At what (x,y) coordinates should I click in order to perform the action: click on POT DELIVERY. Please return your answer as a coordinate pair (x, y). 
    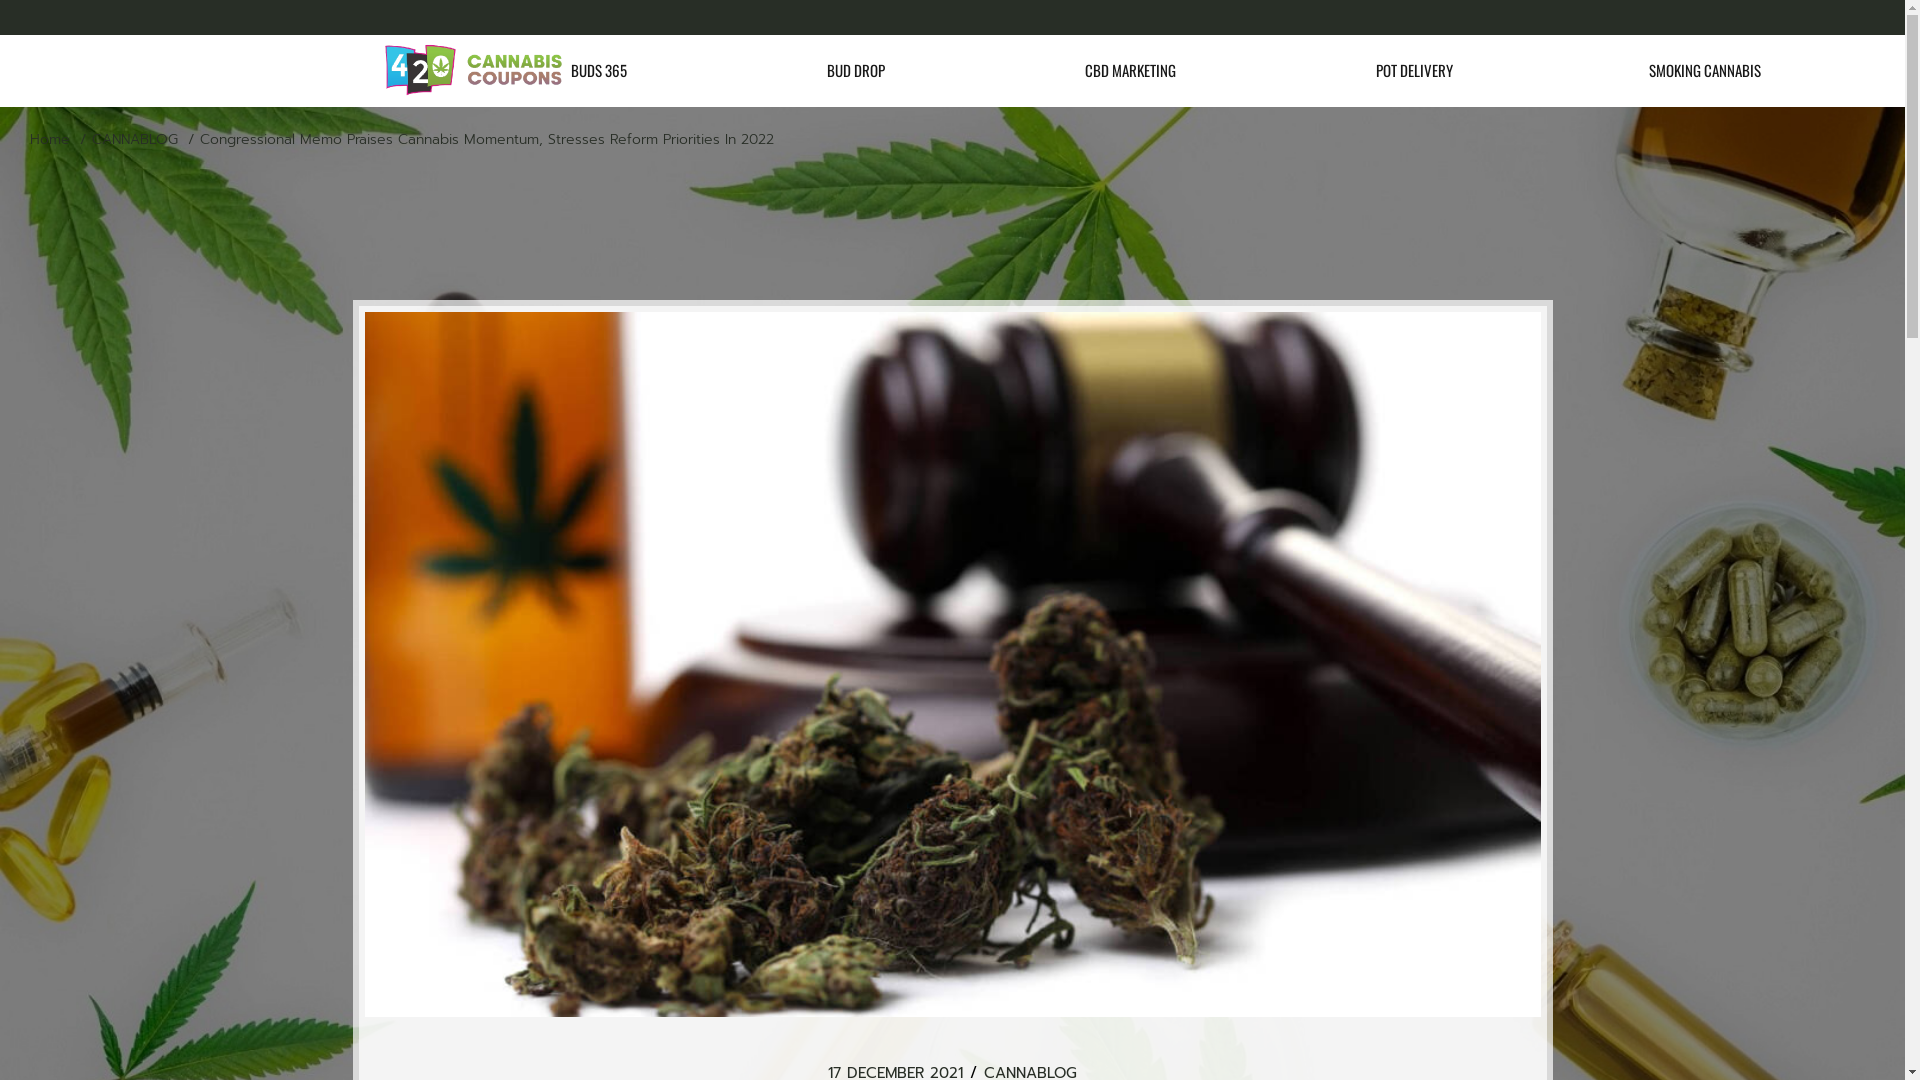
    Looking at the image, I should click on (1414, 70).